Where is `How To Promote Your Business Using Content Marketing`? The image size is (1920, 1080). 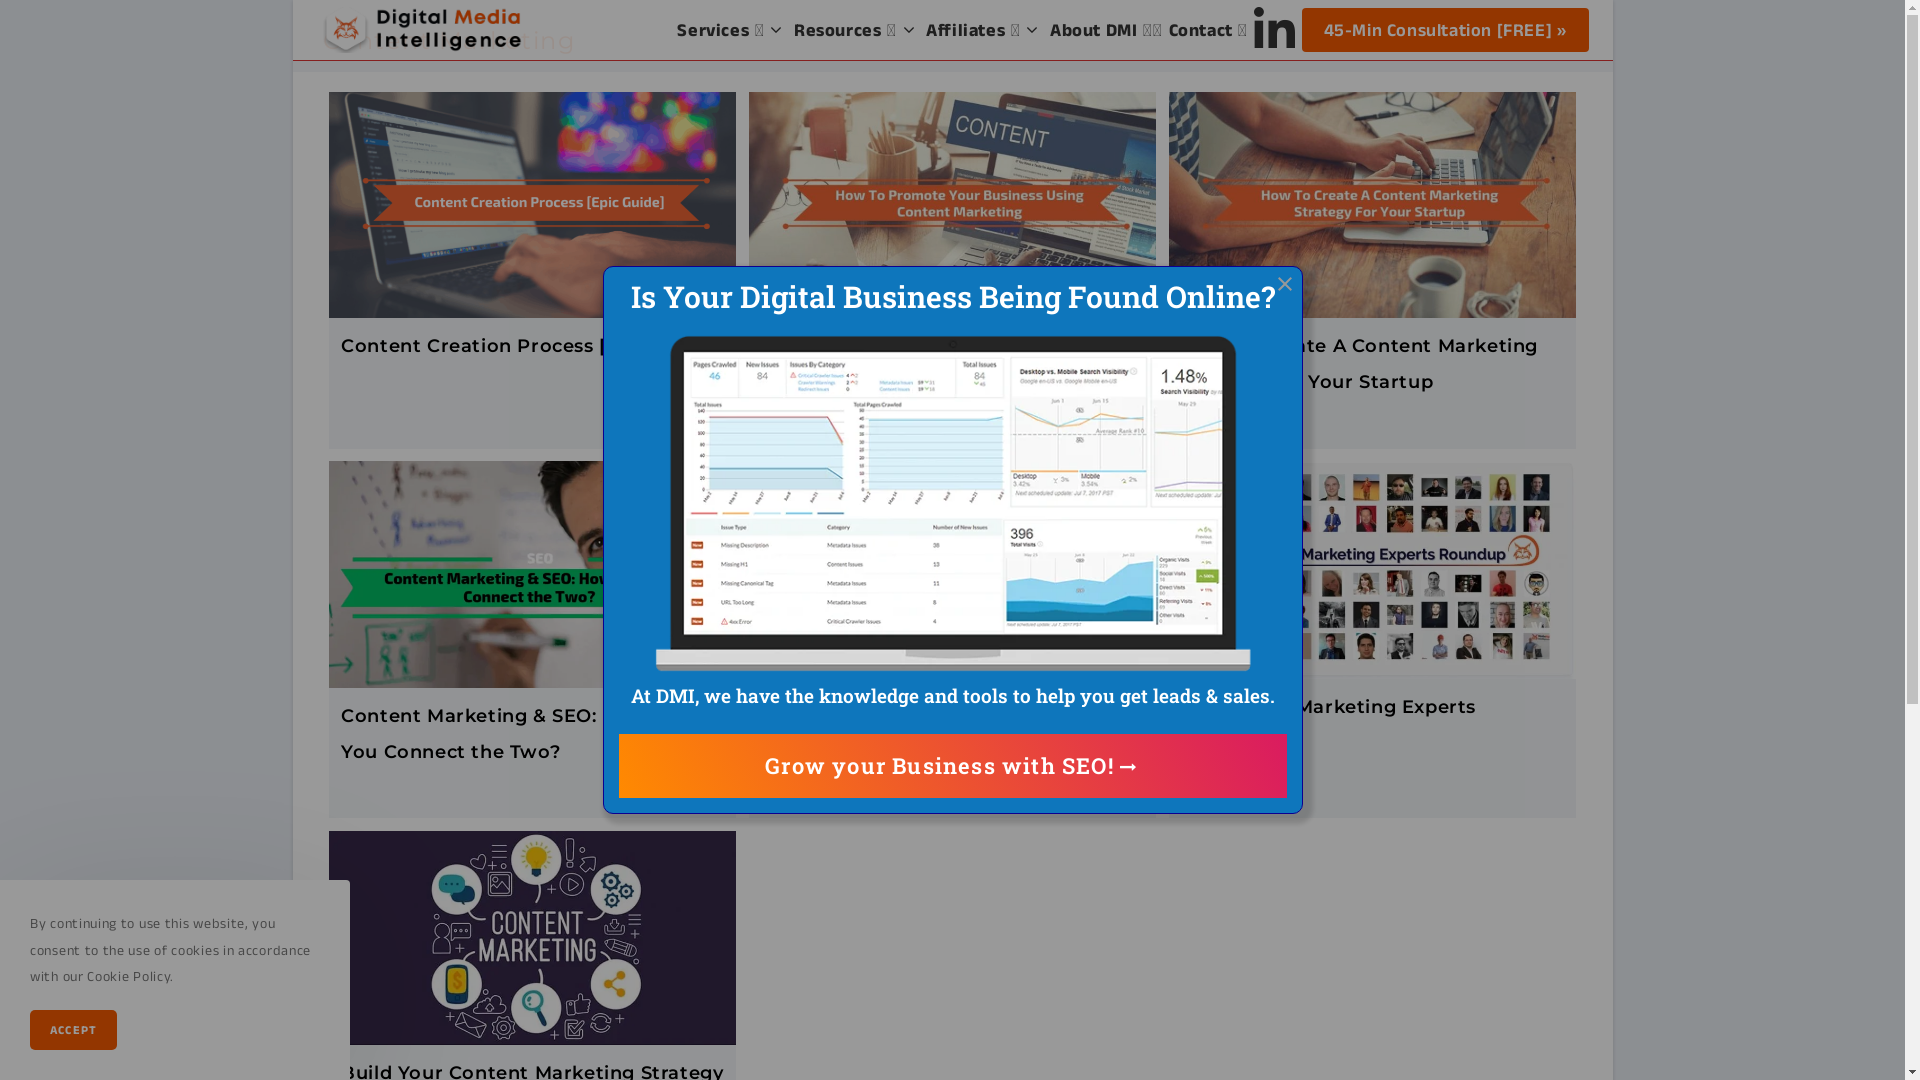 How To Promote Your Business Using Content Marketing is located at coordinates (946, 364).